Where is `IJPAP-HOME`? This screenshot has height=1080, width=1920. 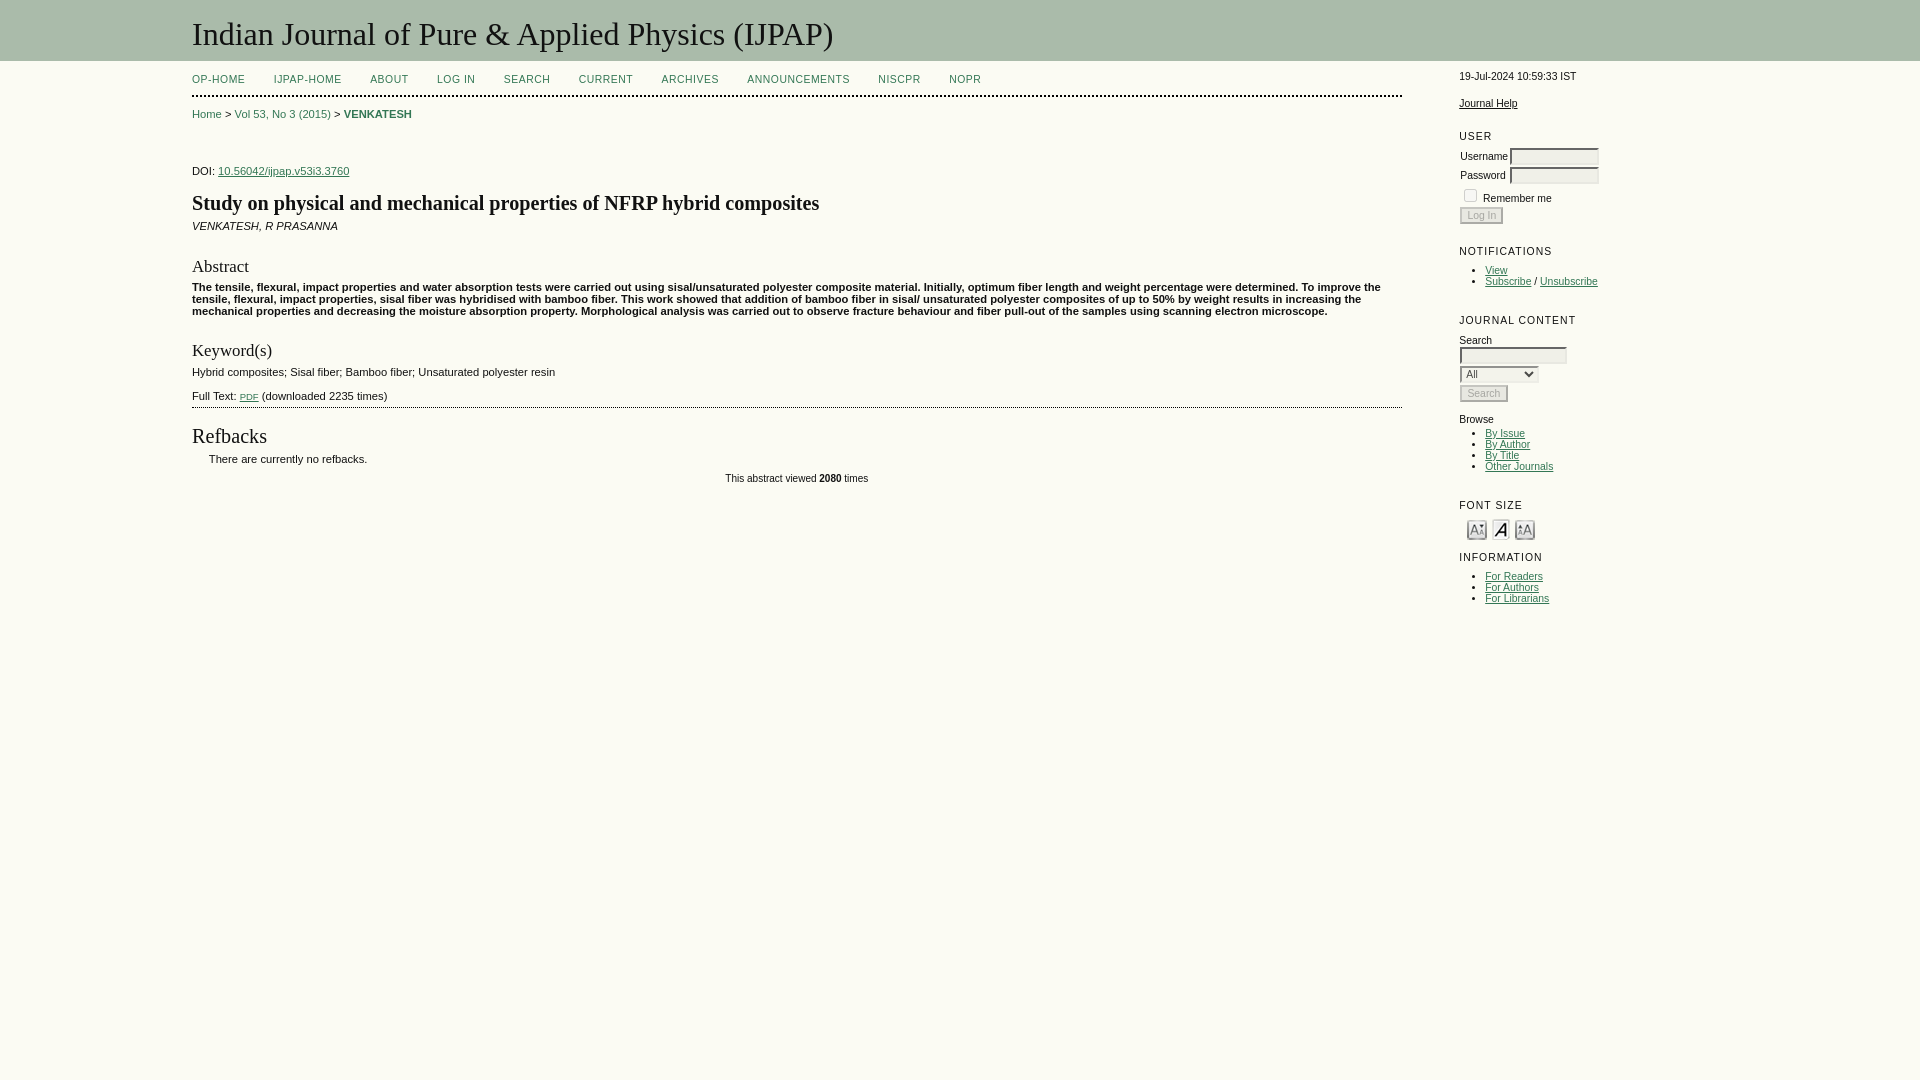
IJPAP-HOME is located at coordinates (308, 80).